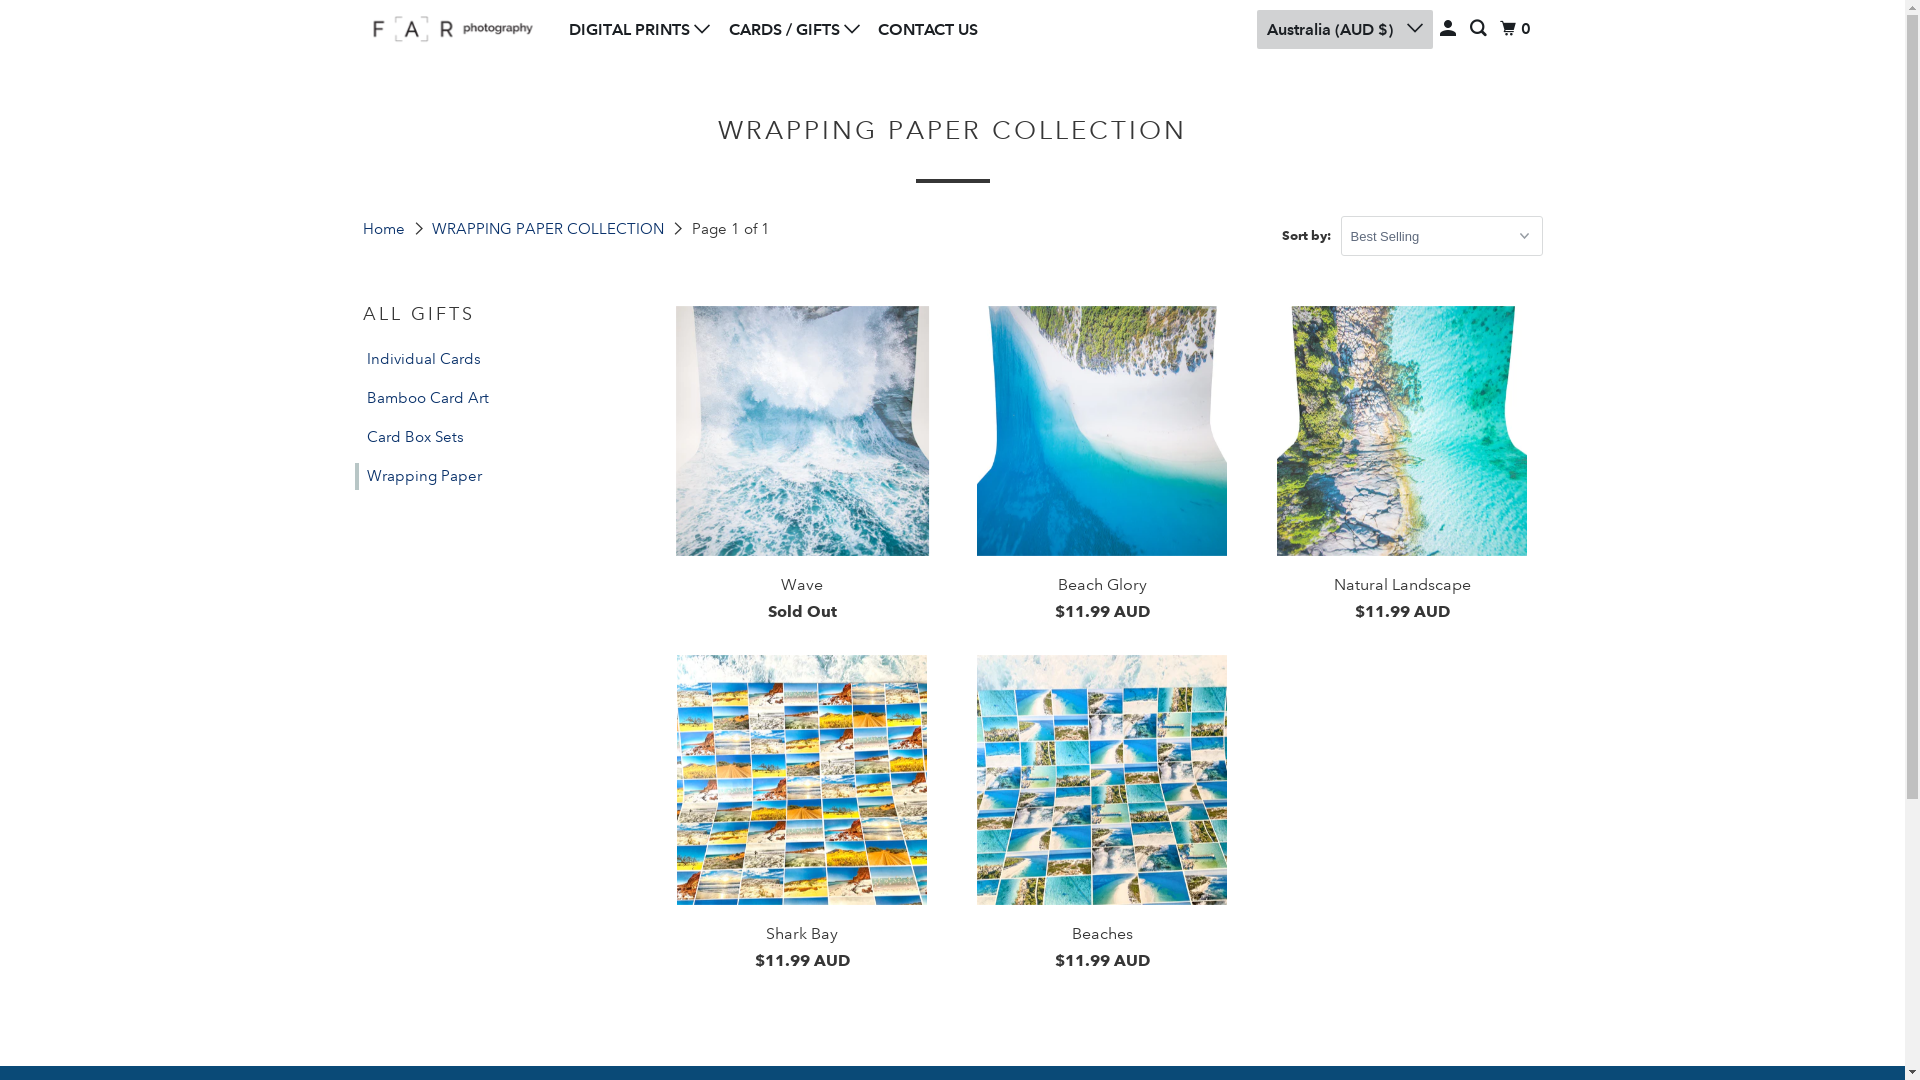 Image resolution: width=1920 pixels, height=1080 pixels. I want to click on Natural Landscape
$11.99 AUD, so click(1402, 466).